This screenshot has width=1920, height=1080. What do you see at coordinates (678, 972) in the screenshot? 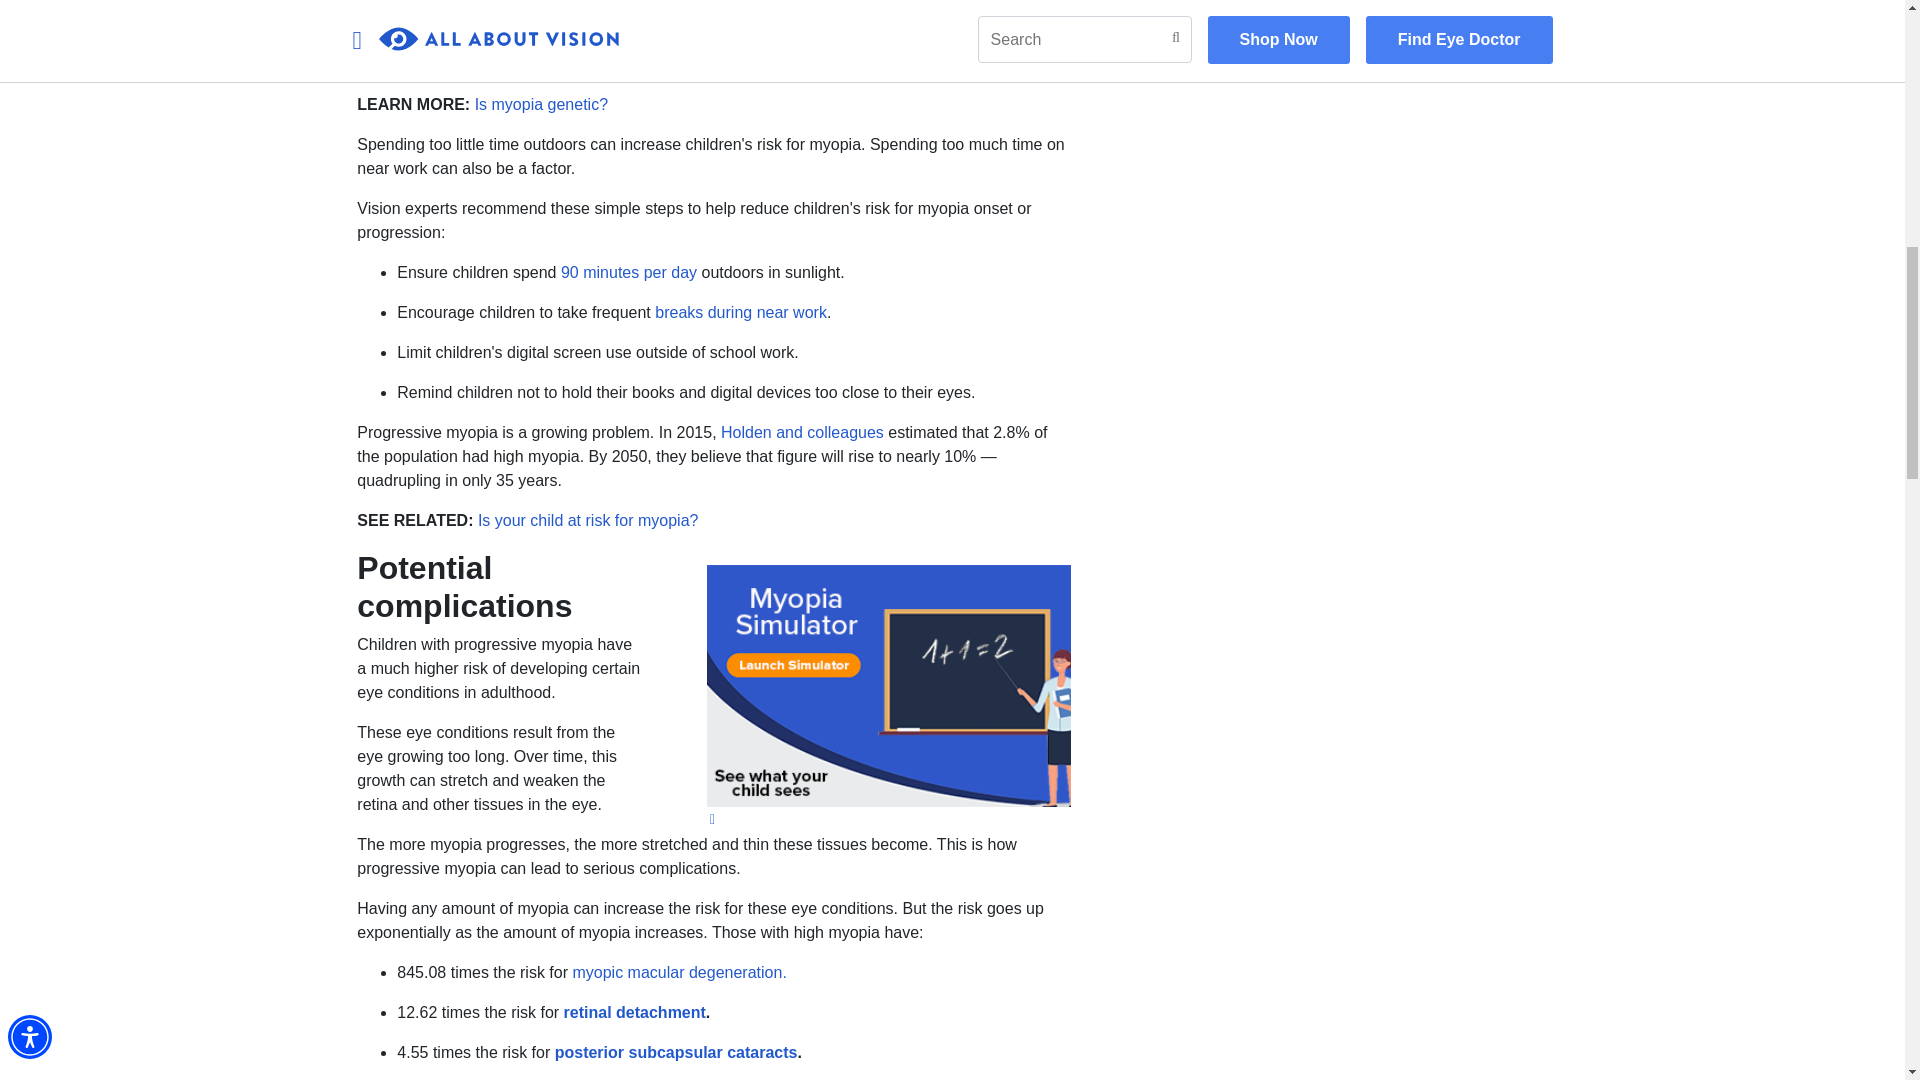
I see `myopic macular degeneration.` at bounding box center [678, 972].